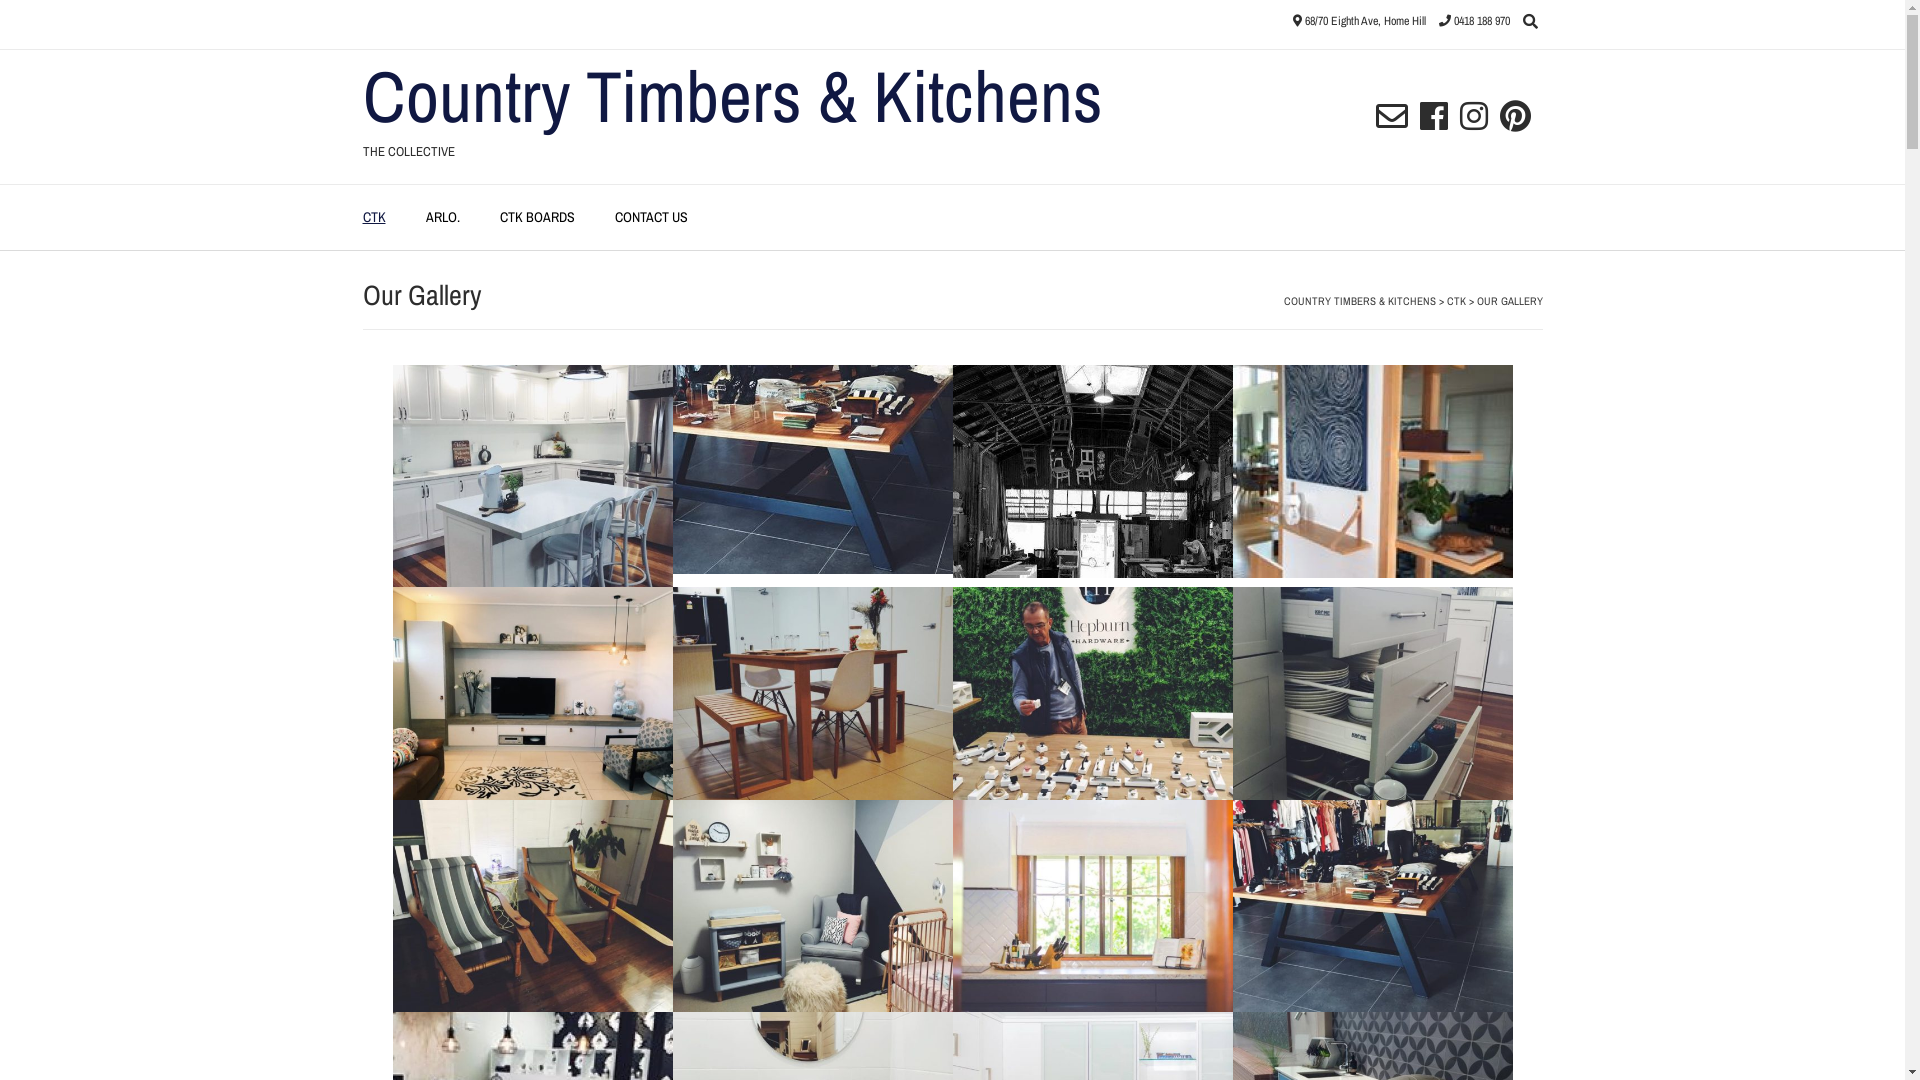 The image size is (1920, 1080). Describe the element at coordinates (1392, 117) in the screenshot. I see `Send Us an Email` at that location.